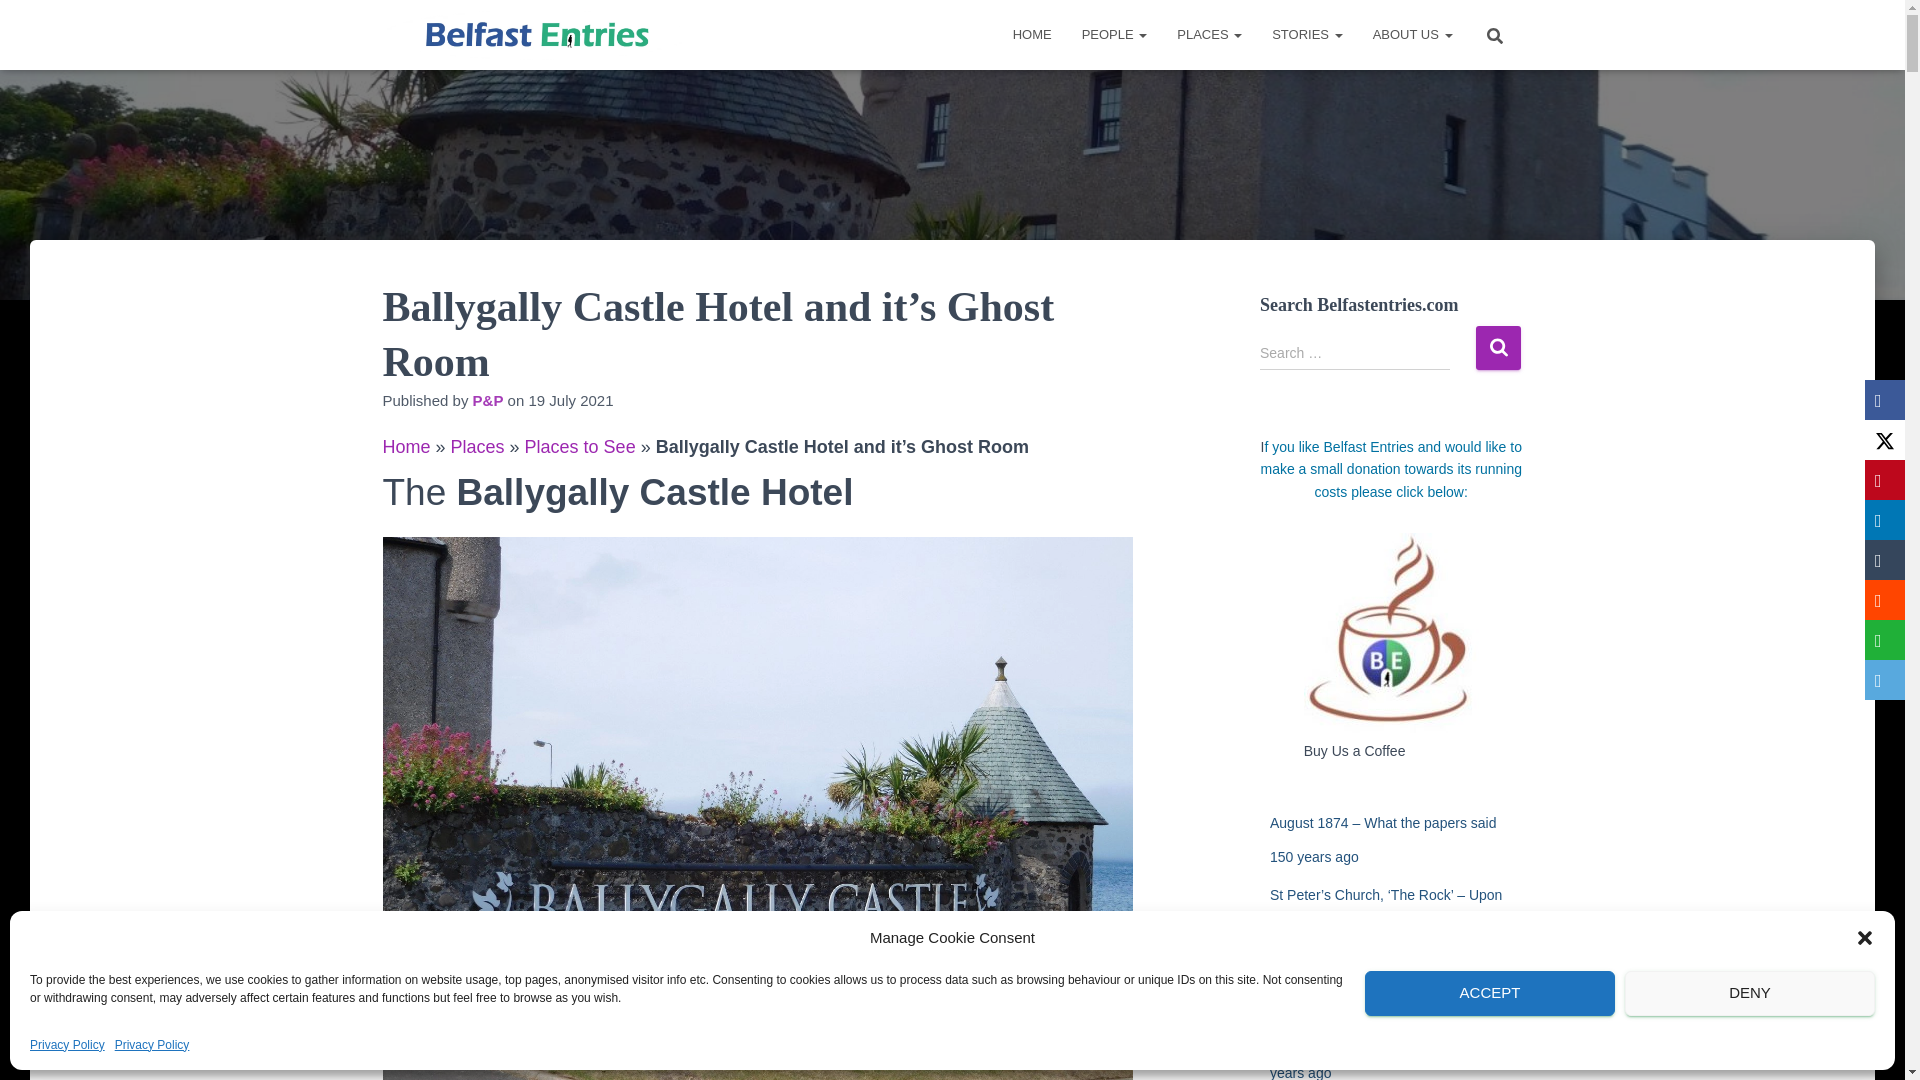 The height and width of the screenshot is (1080, 1920). What do you see at coordinates (1115, 34) in the screenshot?
I see `People` at bounding box center [1115, 34].